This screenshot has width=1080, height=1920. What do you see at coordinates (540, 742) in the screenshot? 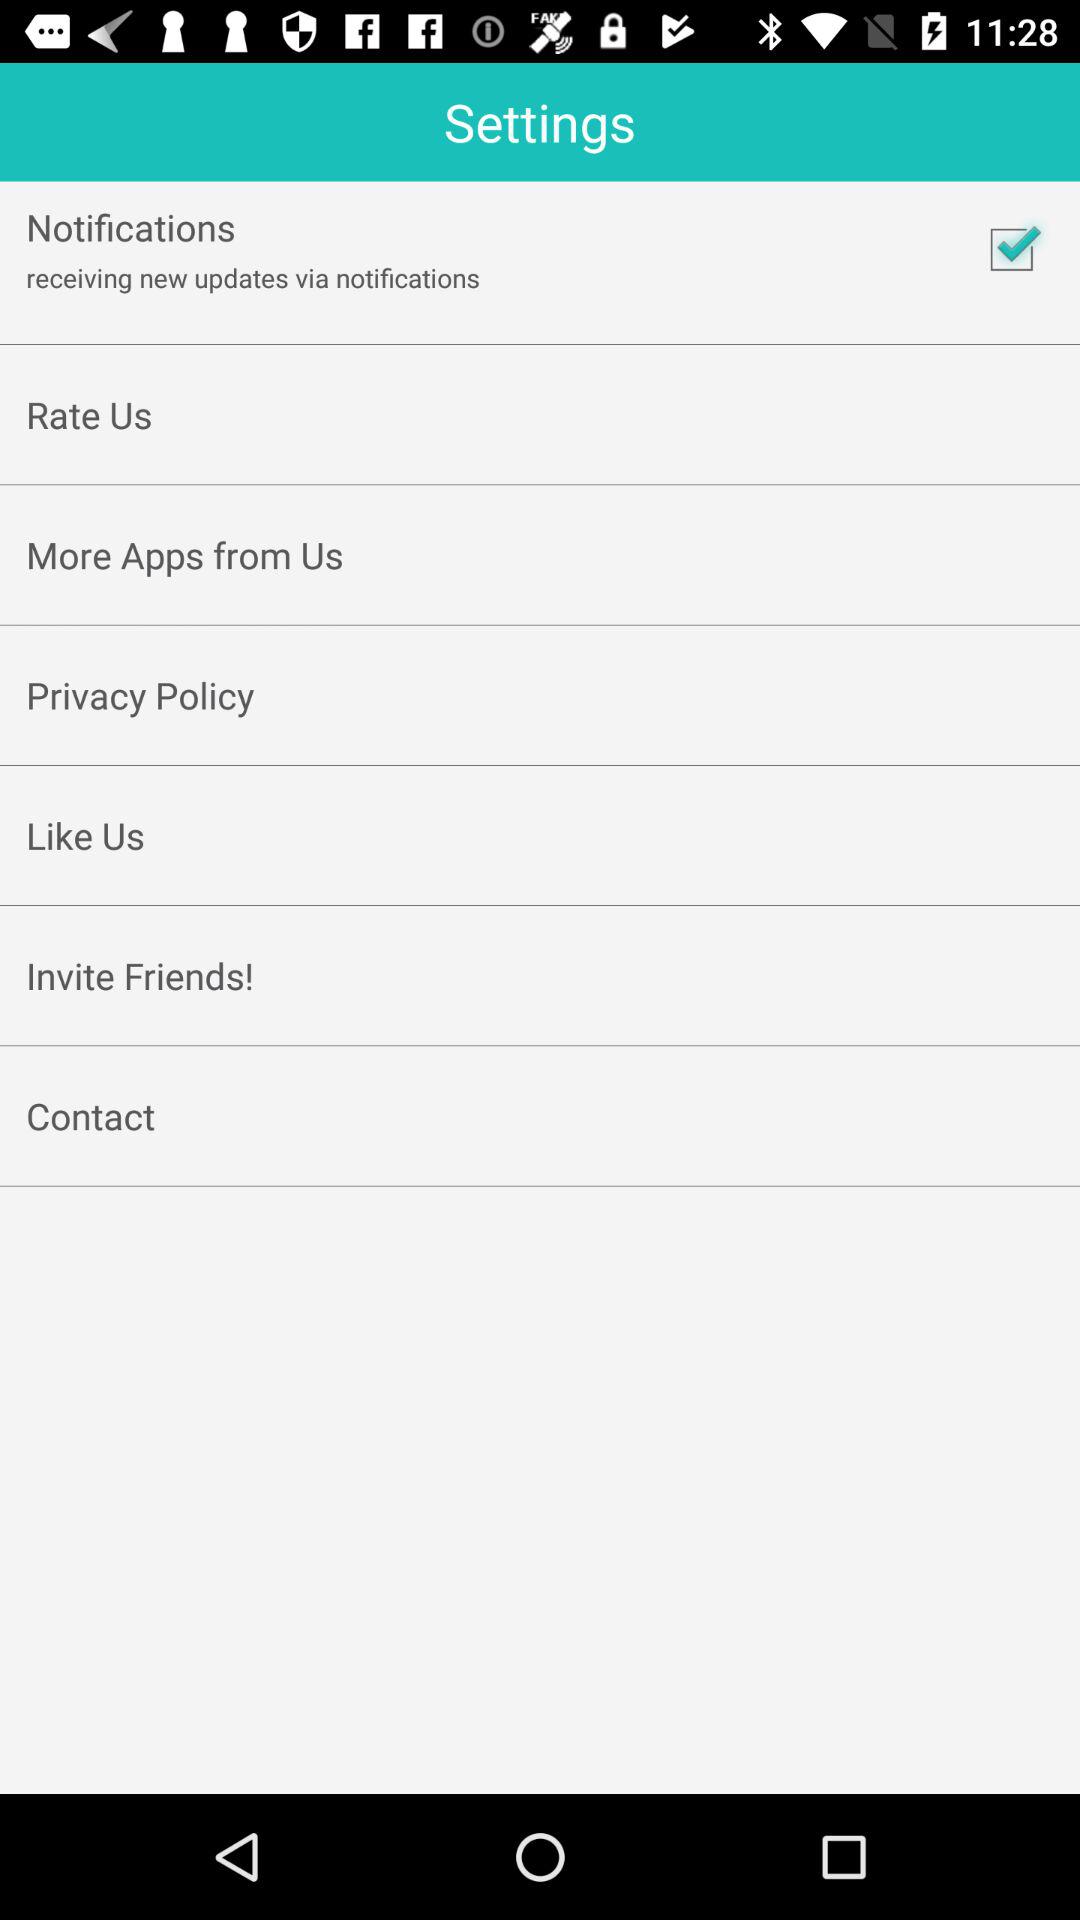
I see `select item below privacy policy item` at bounding box center [540, 742].